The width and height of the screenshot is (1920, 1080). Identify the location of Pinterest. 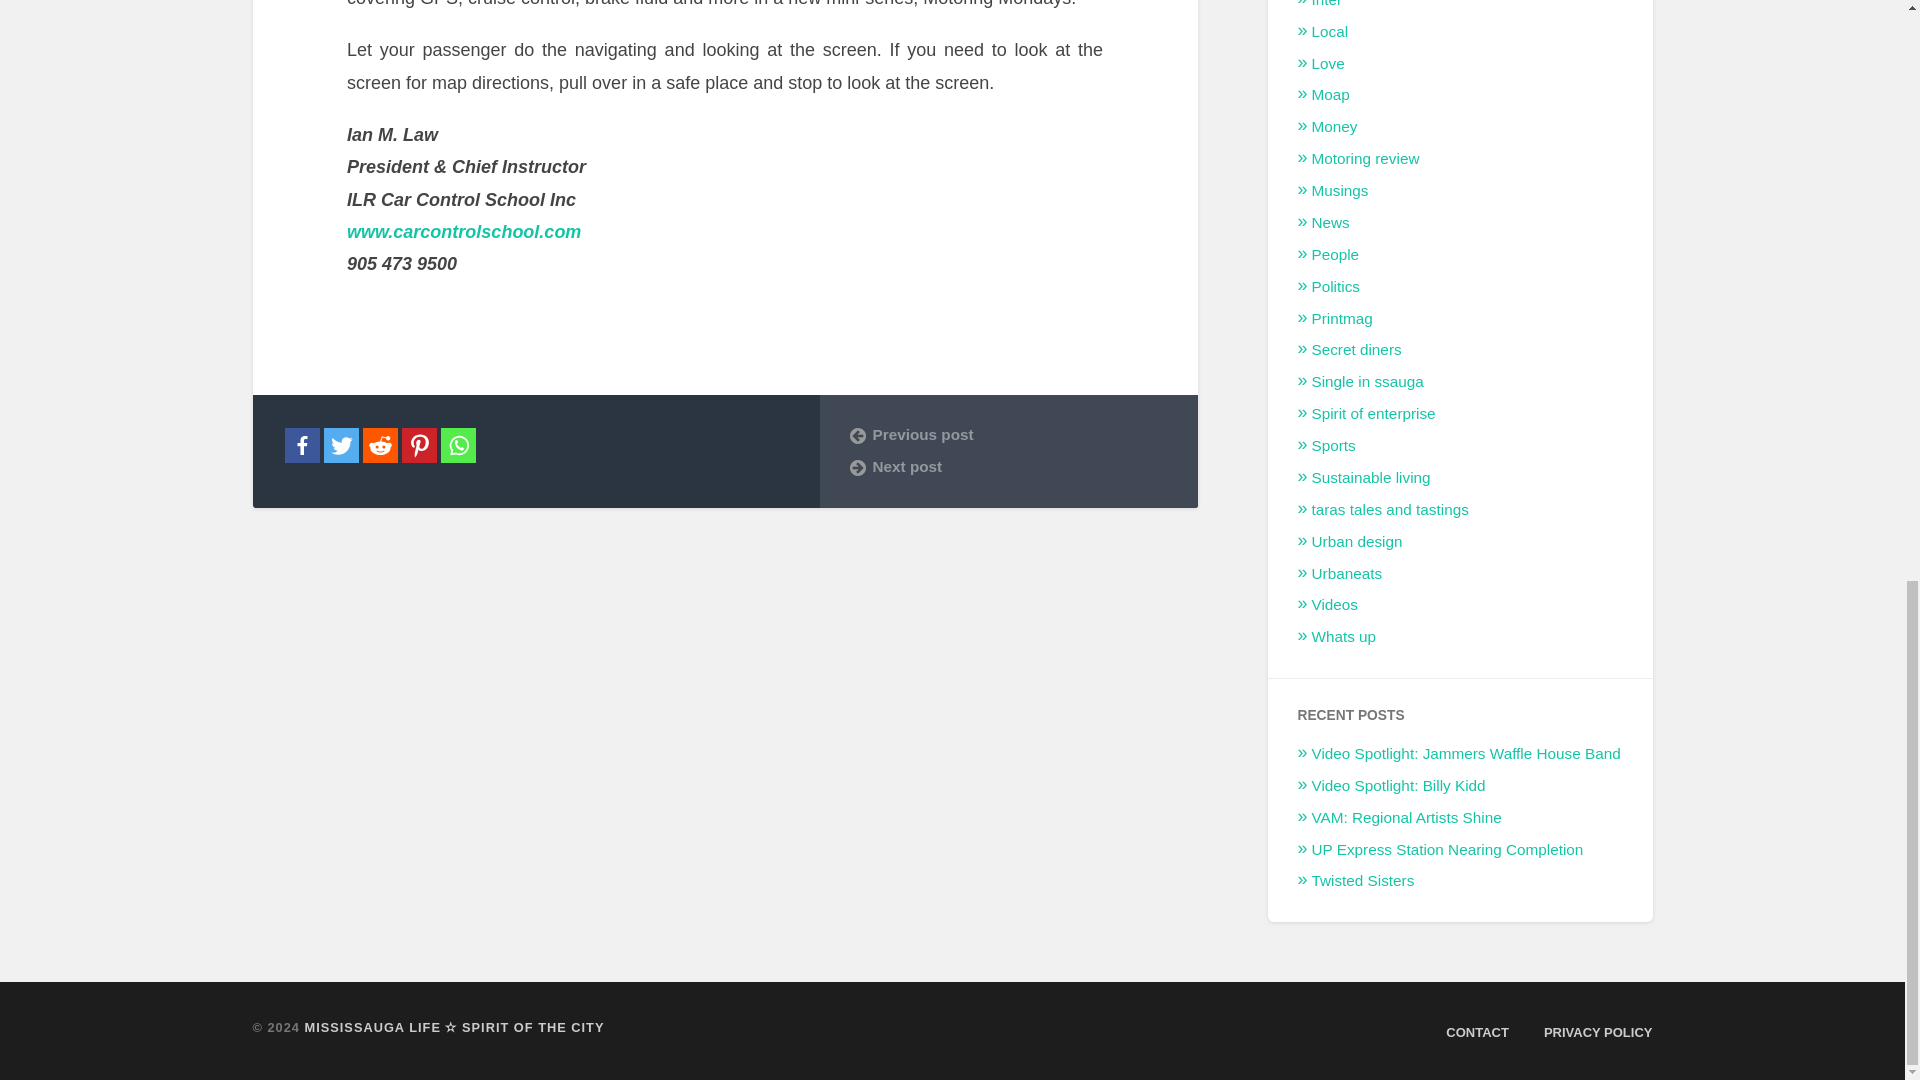
(419, 445).